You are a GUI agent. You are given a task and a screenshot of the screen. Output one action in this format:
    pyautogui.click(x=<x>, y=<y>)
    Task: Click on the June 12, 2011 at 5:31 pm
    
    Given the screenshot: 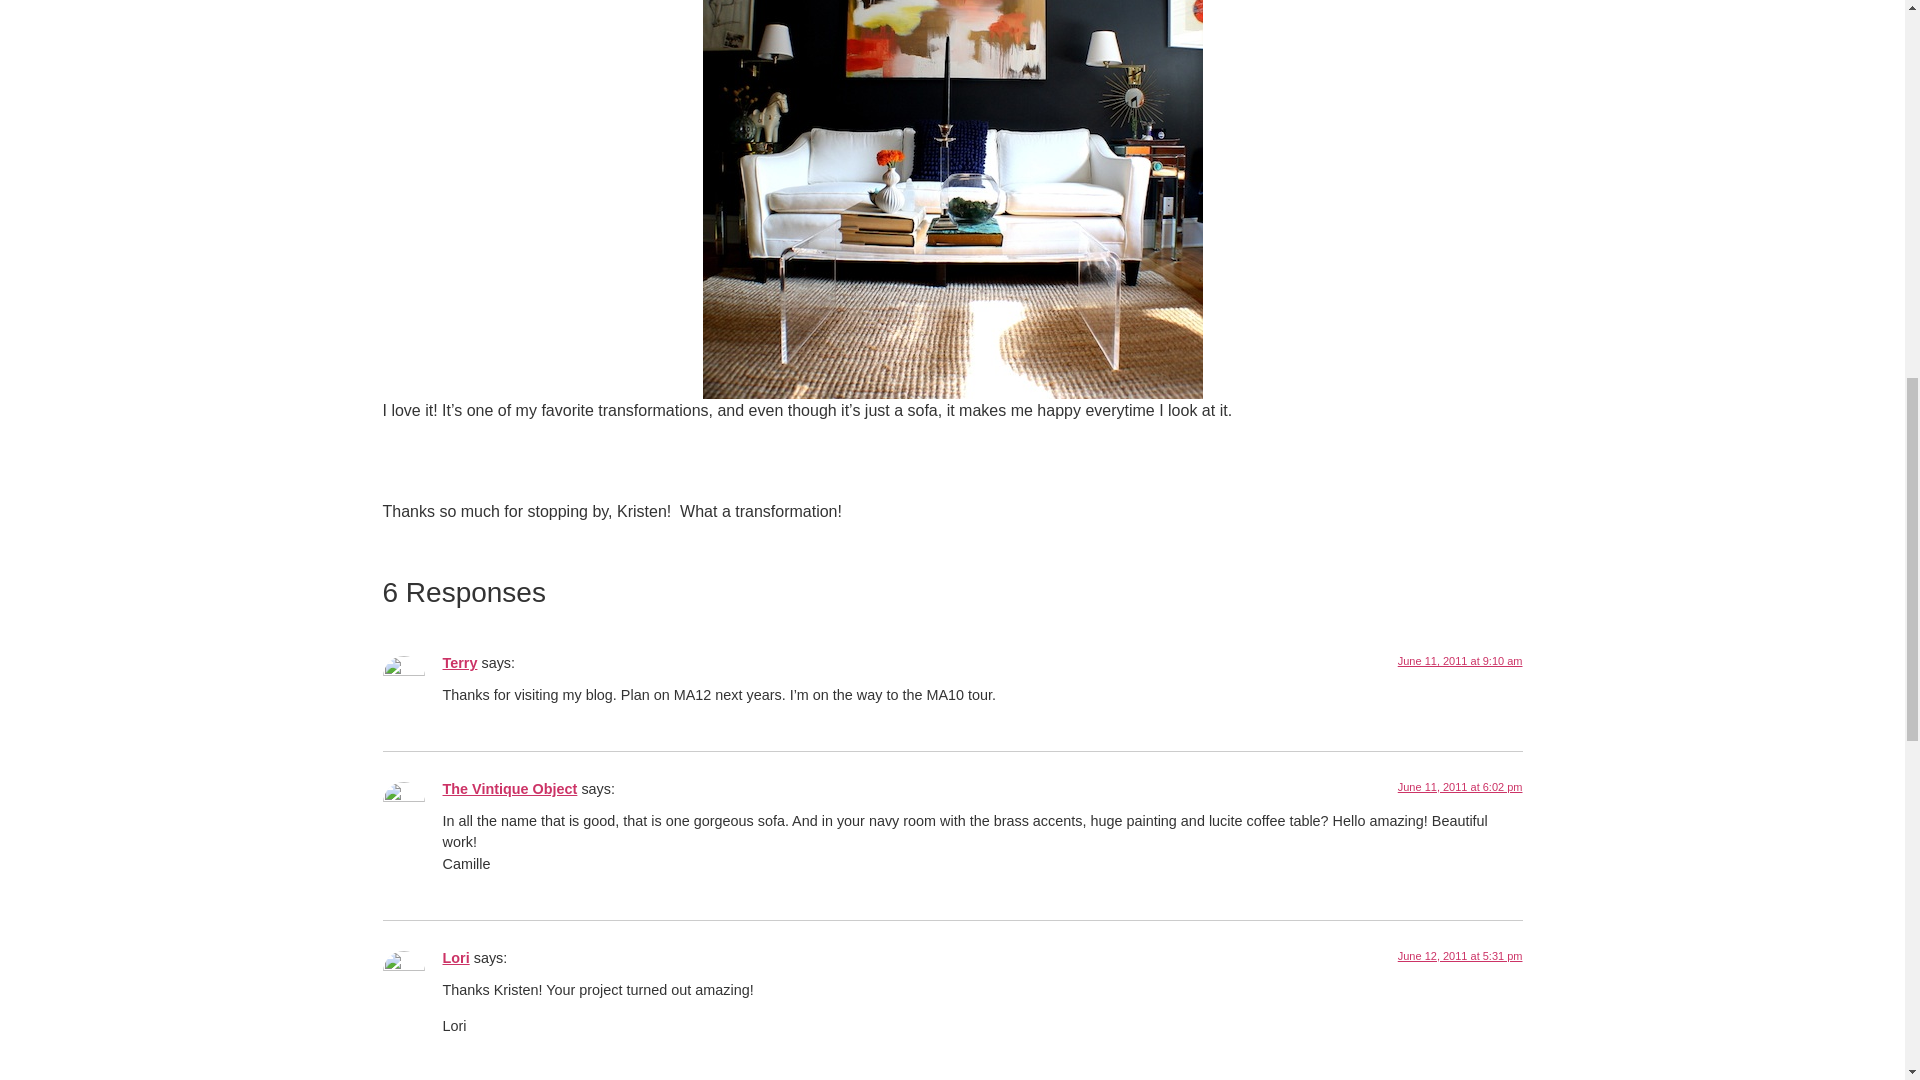 What is the action you would take?
    pyautogui.click(x=1460, y=956)
    